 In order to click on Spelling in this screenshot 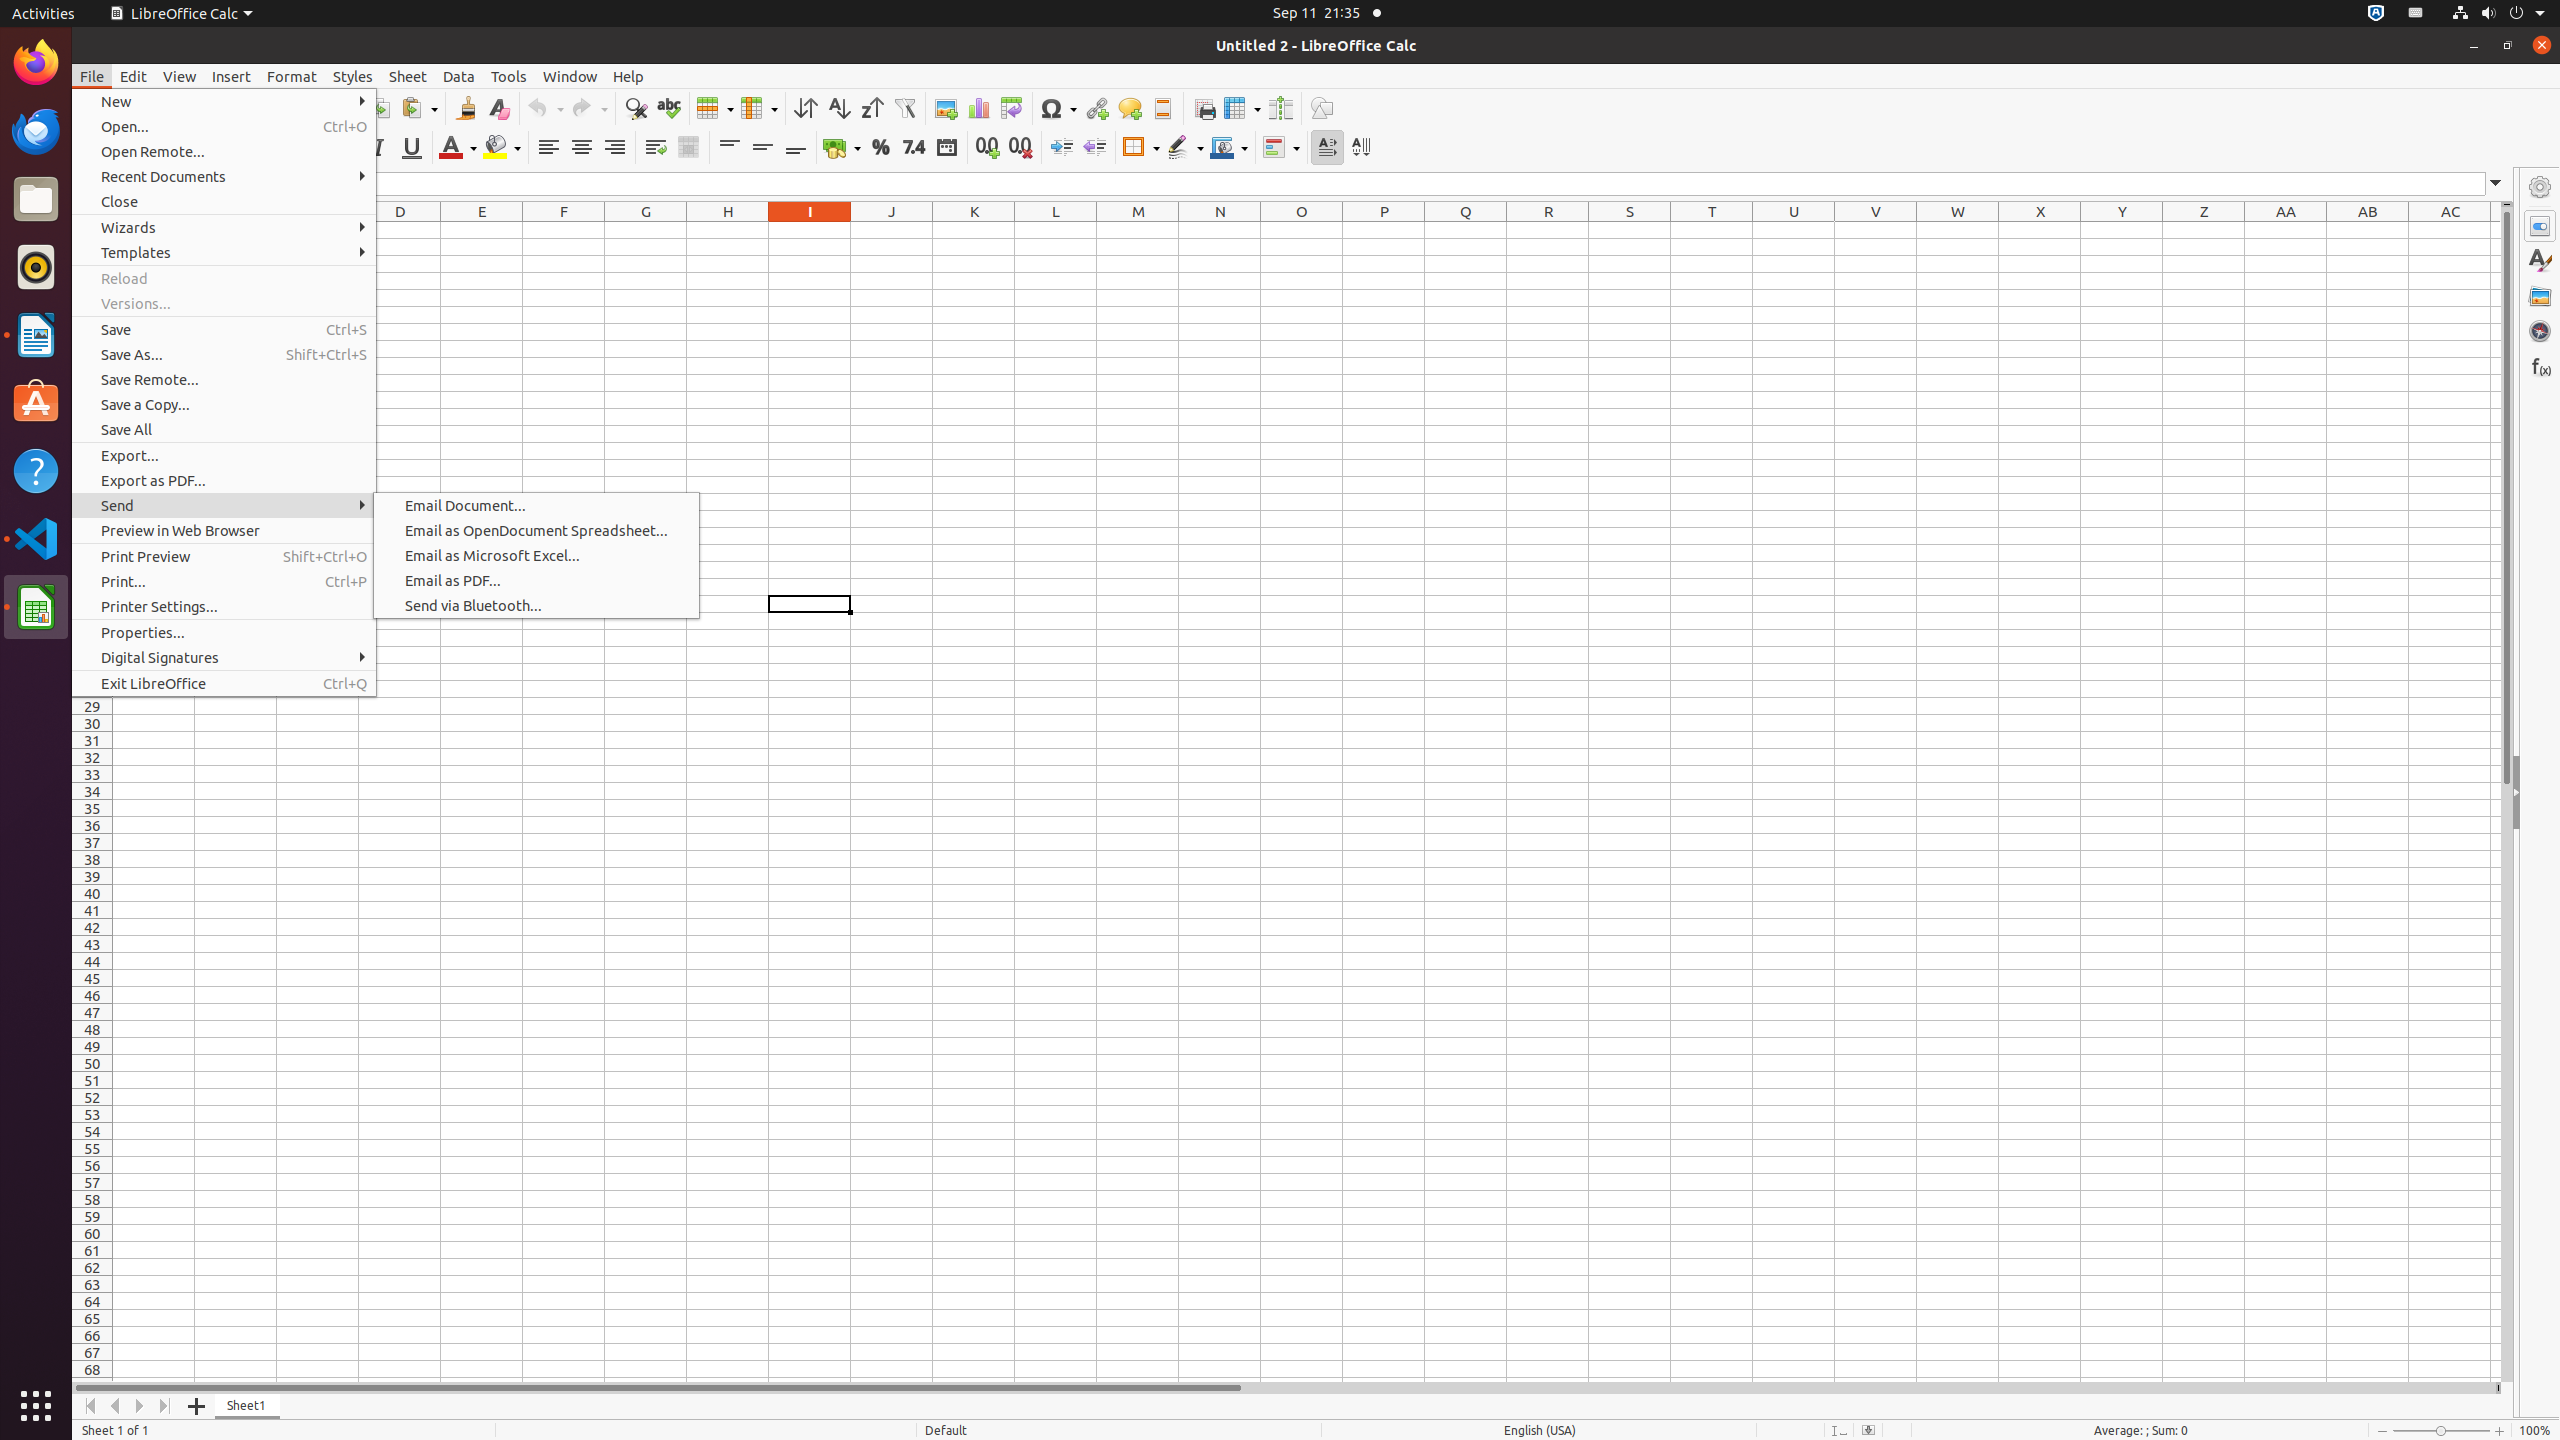, I will do `click(668, 108)`.